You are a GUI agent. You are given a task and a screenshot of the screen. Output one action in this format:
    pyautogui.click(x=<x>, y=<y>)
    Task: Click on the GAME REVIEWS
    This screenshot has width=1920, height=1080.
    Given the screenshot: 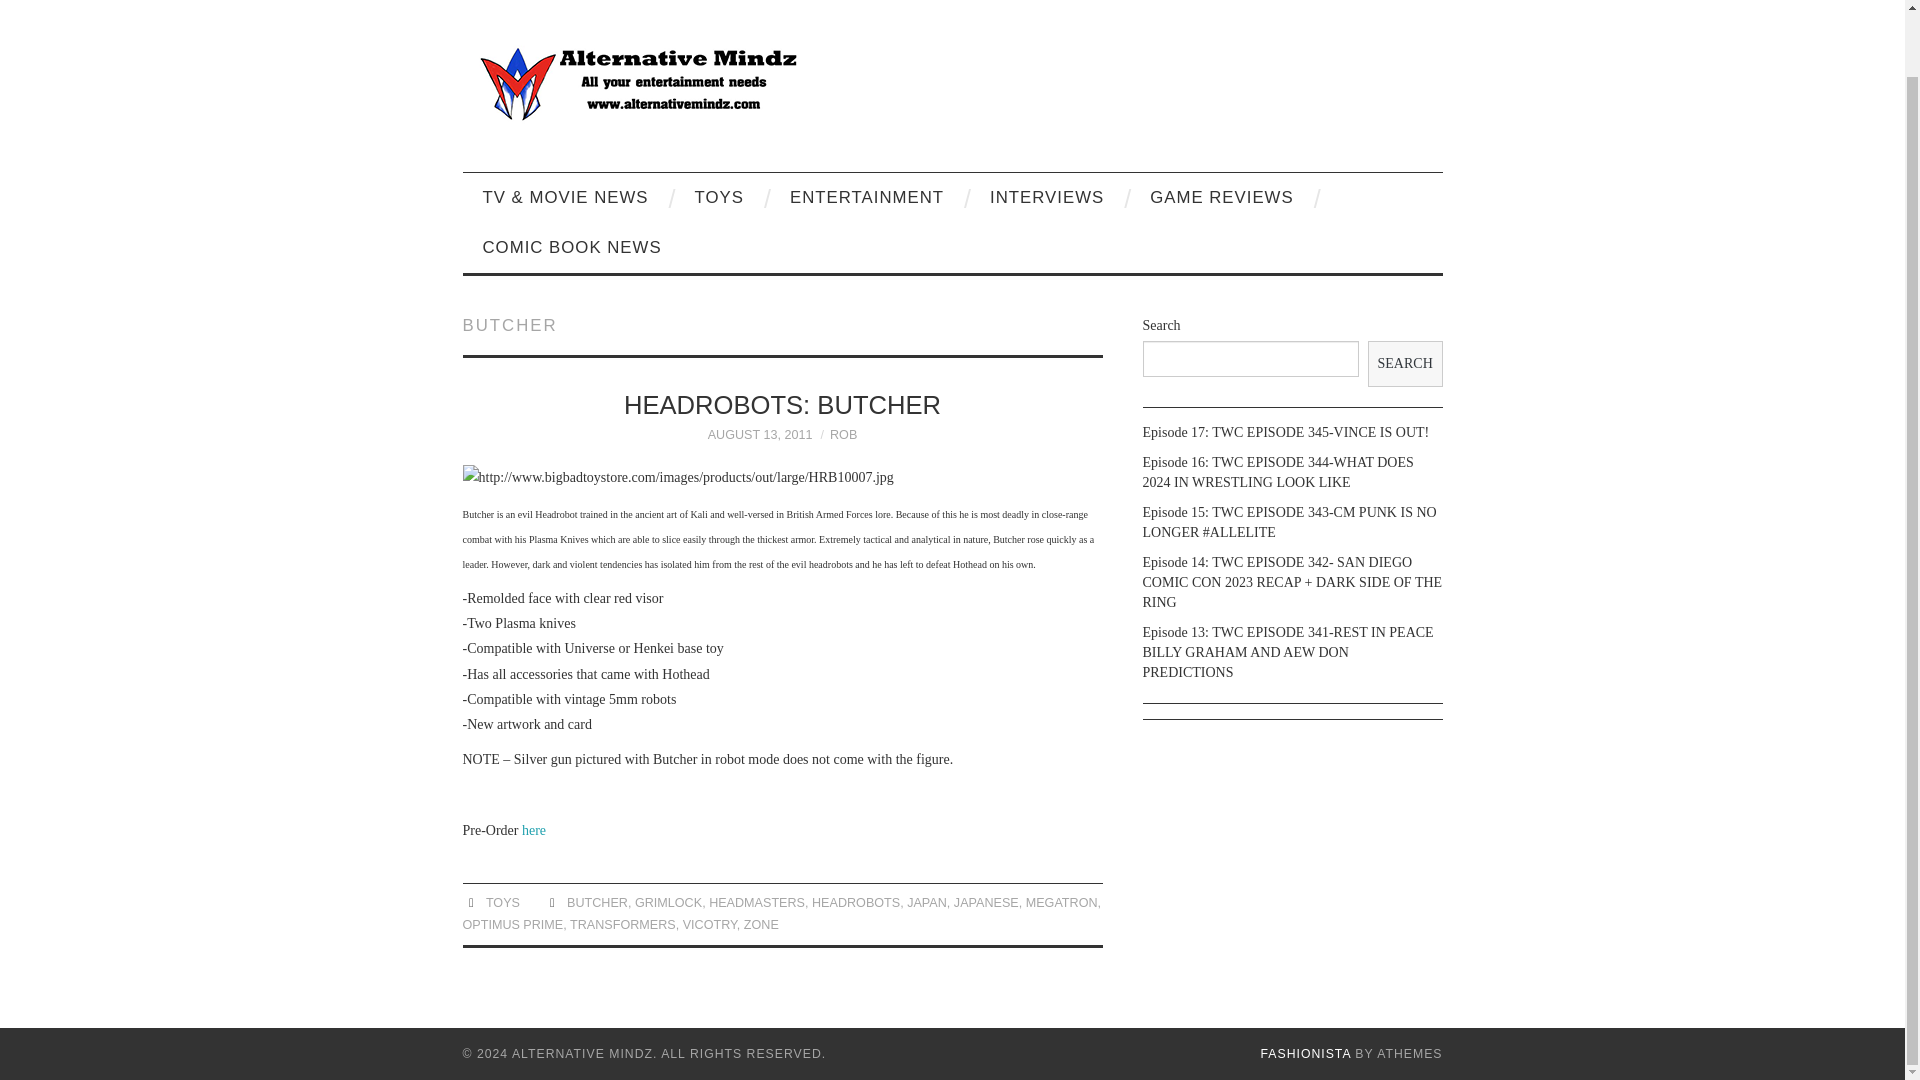 What is the action you would take?
    pyautogui.click(x=1222, y=197)
    